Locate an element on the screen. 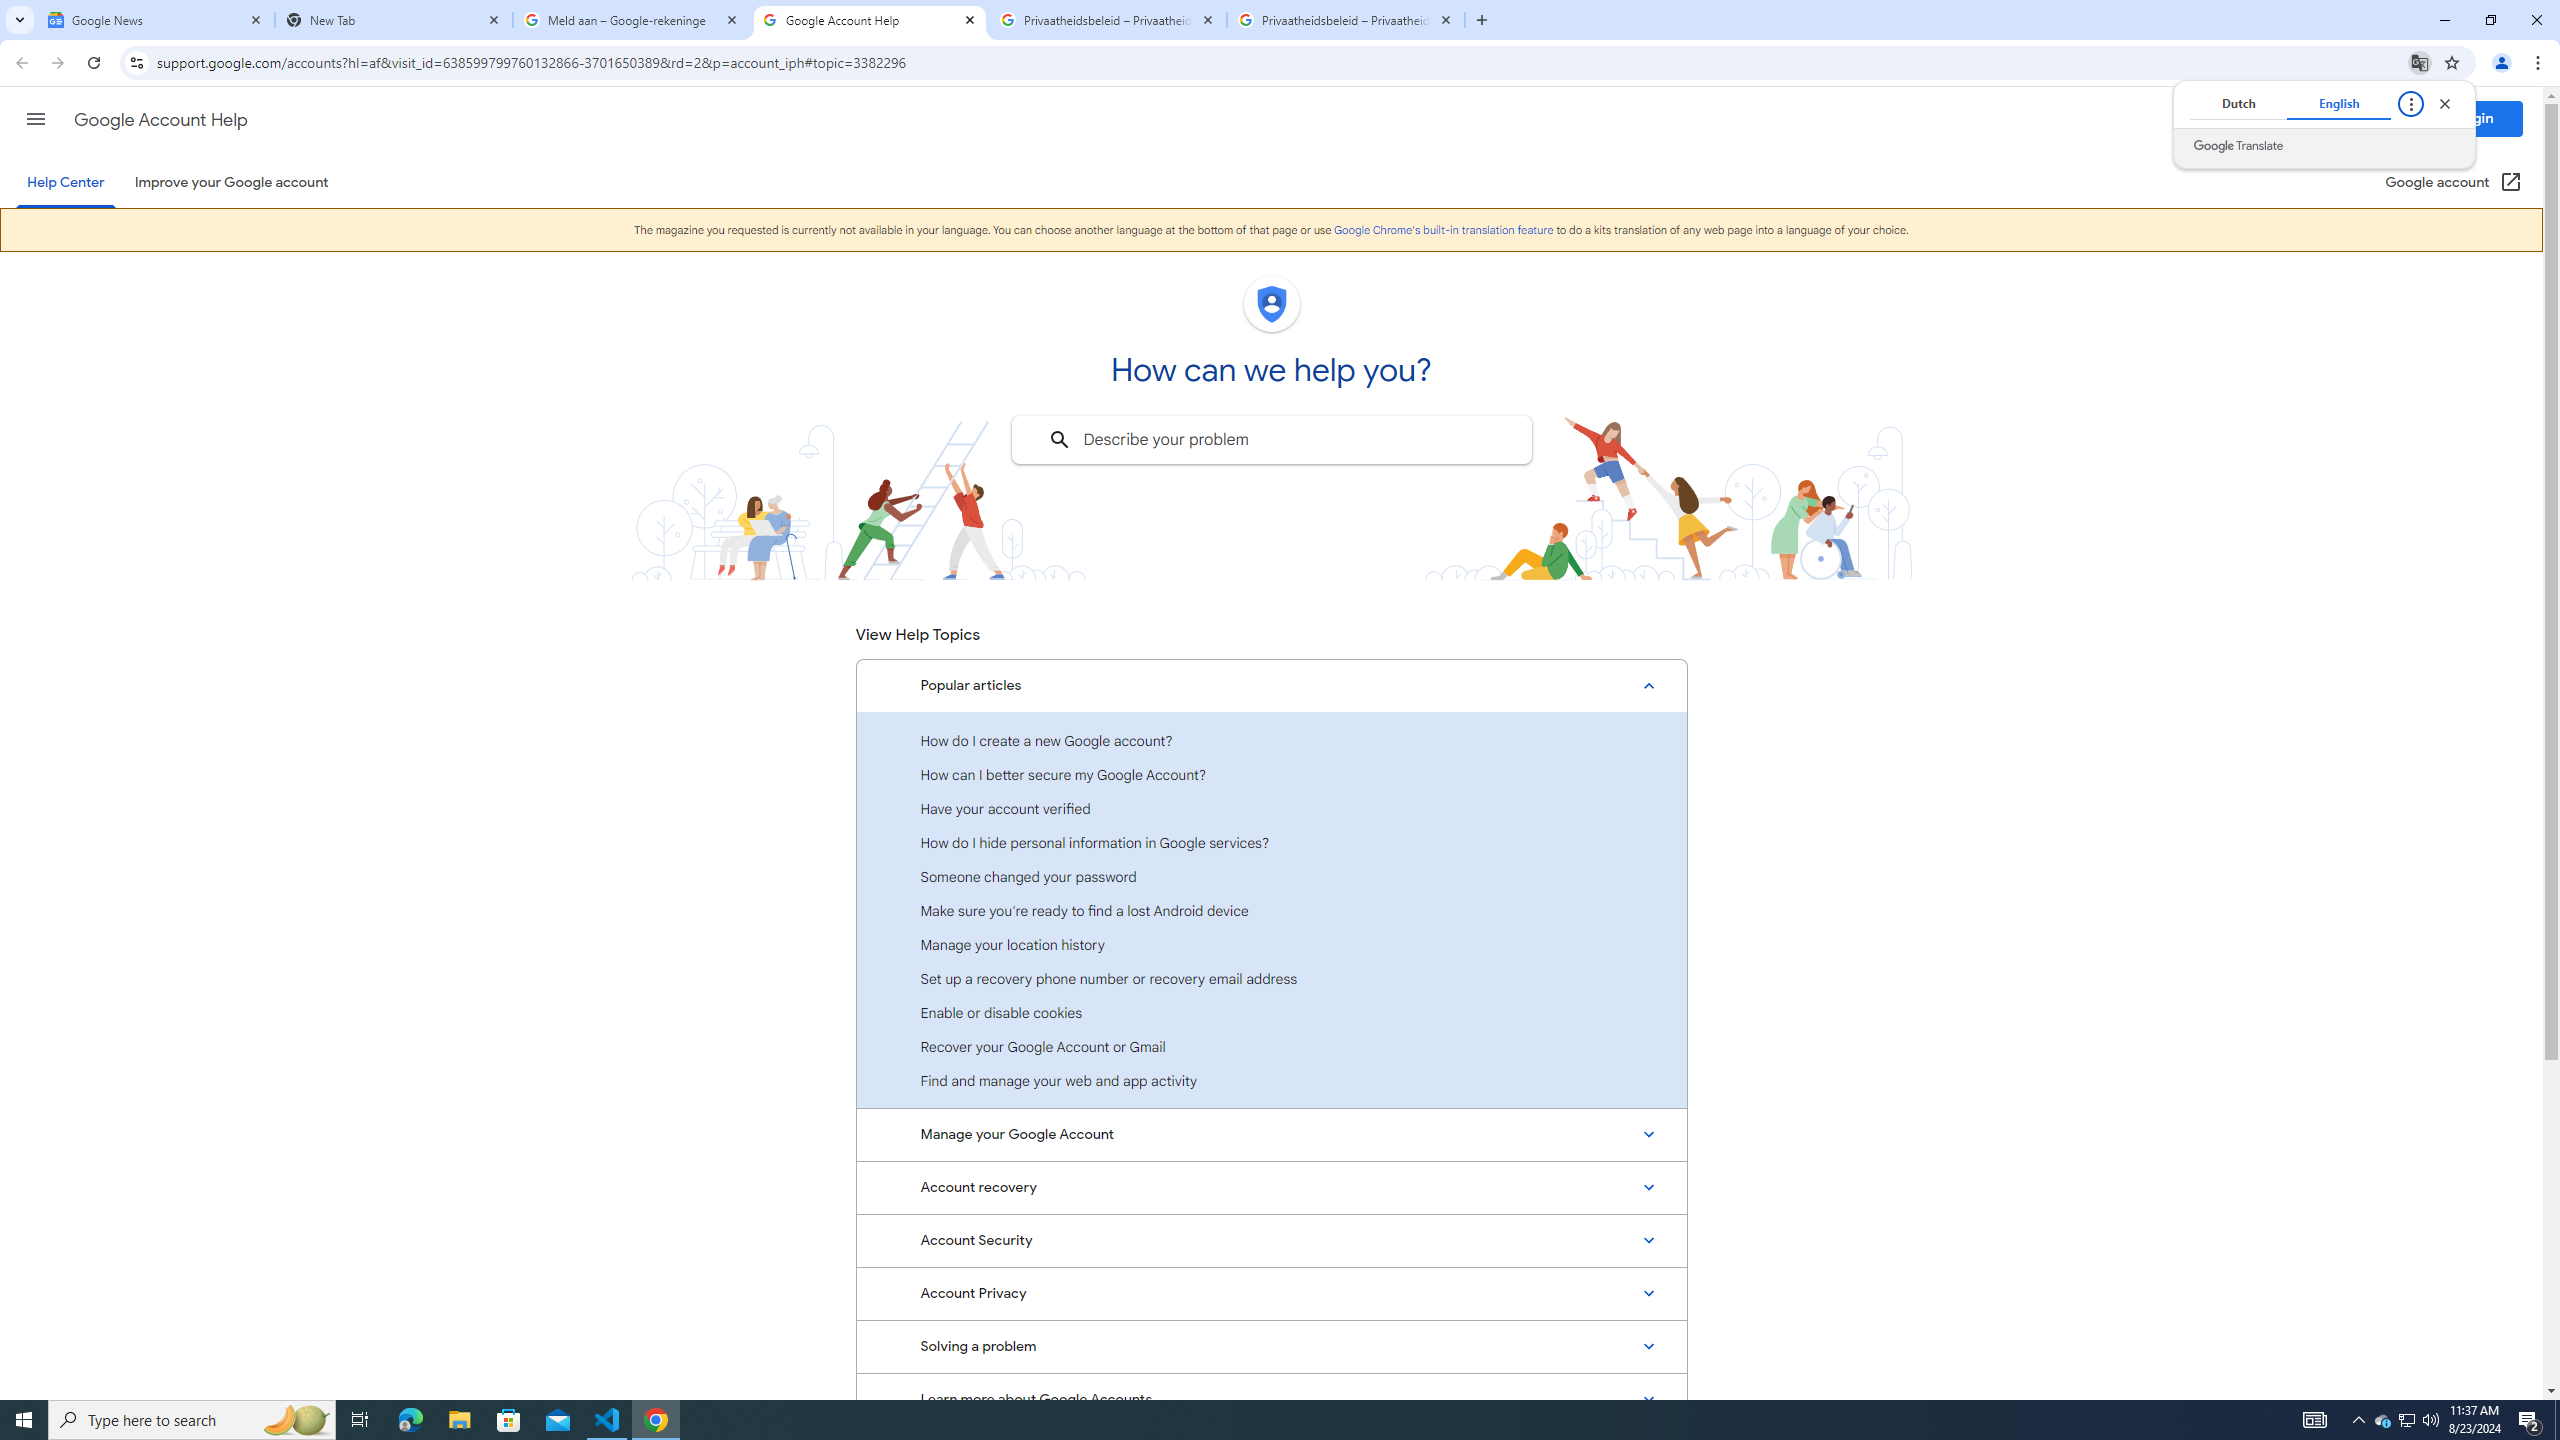 This screenshot has height=1440, width=2560. To search is located at coordinates (1058, 440).